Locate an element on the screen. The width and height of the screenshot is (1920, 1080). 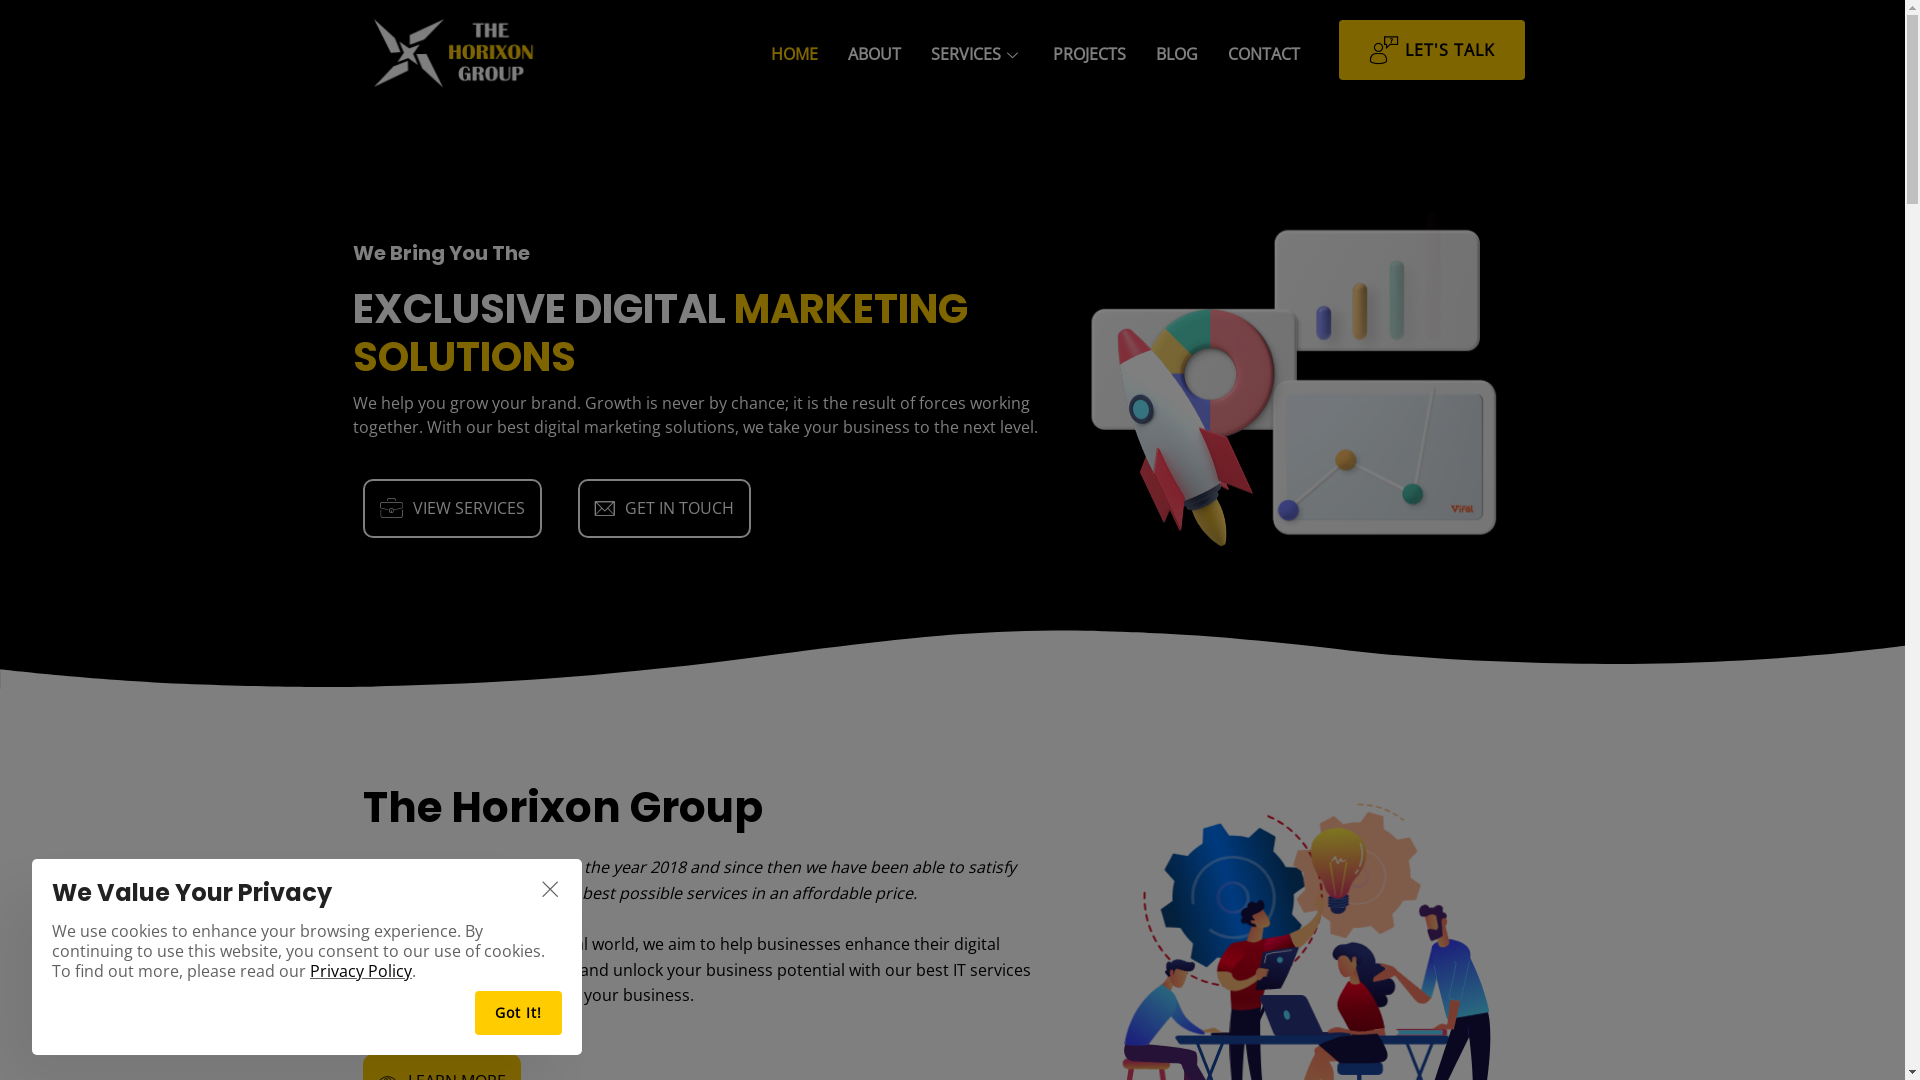
LET'S TALK is located at coordinates (1432, 50).